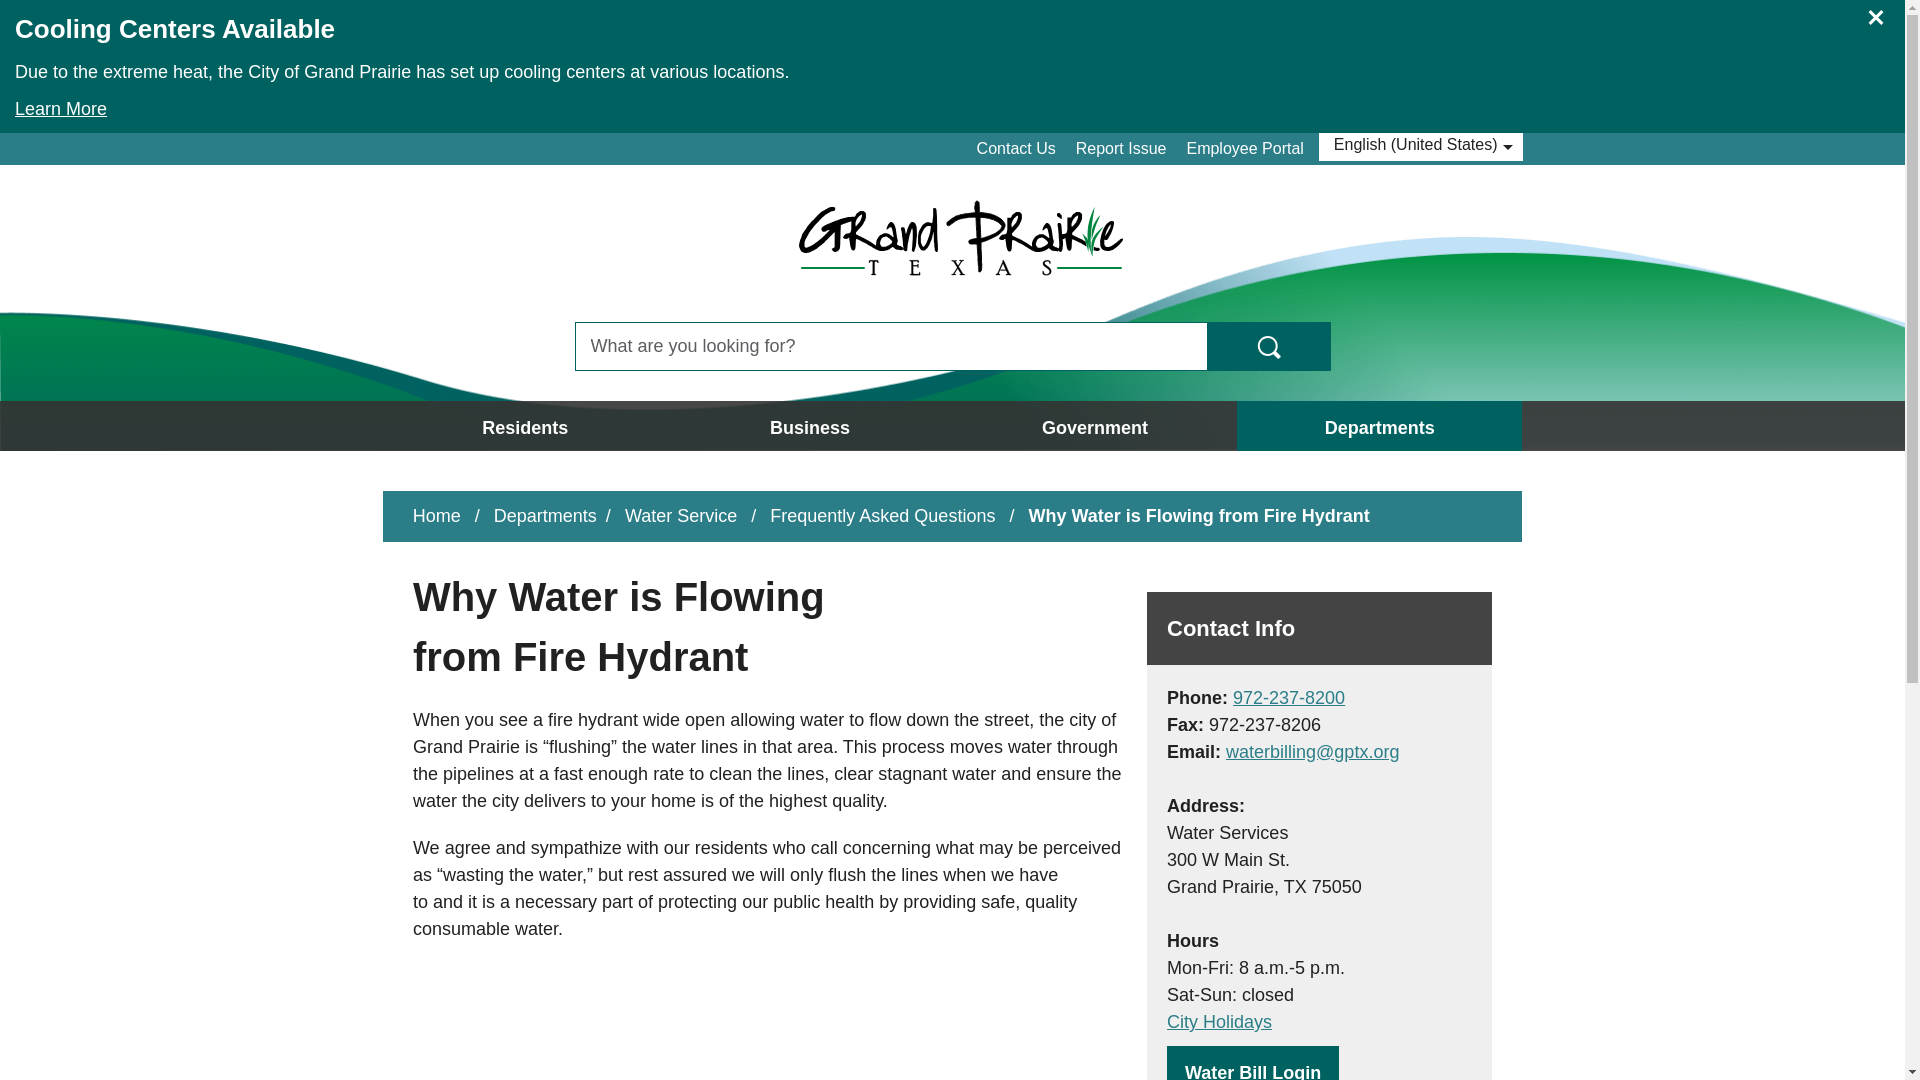  What do you see at coordinates (1268, 346) in the screenshot?
I see `Search` at bounding box center [1268, 346].